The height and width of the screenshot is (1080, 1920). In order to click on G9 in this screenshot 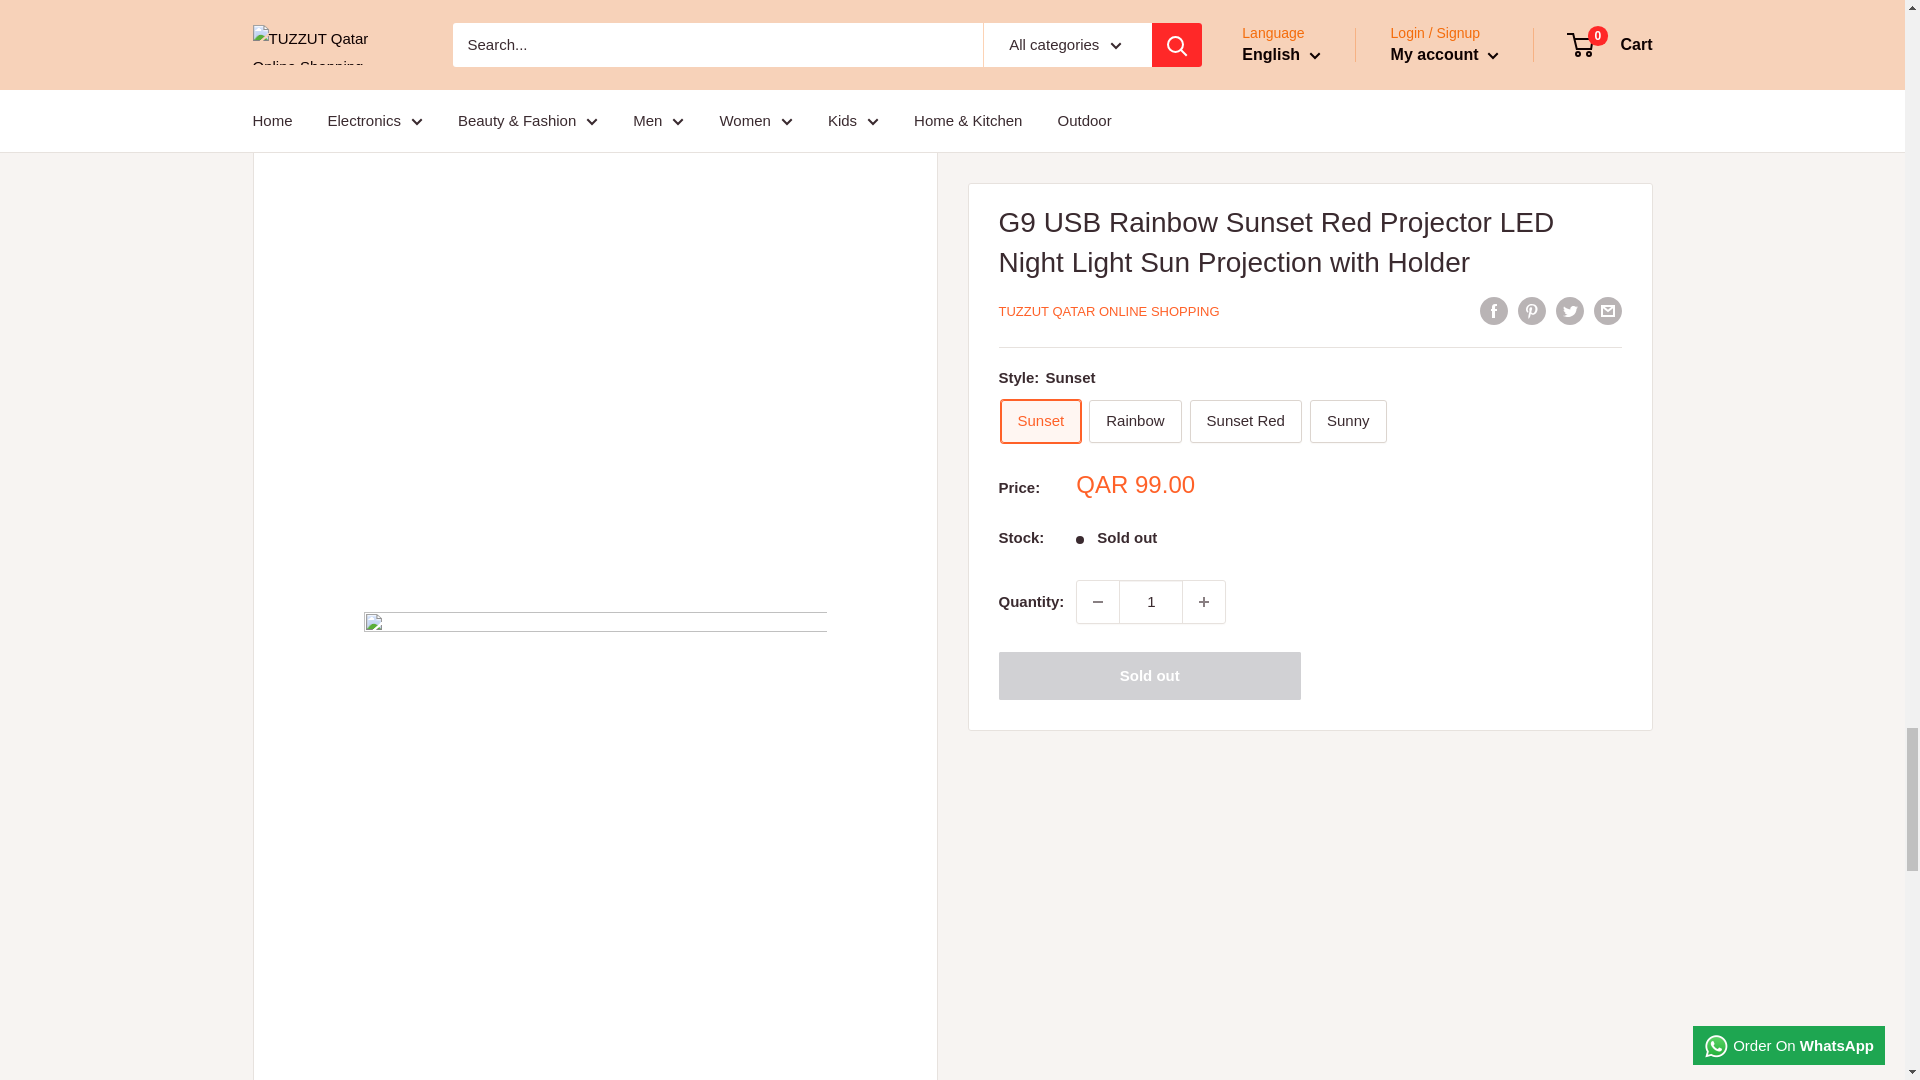, I will do `click(596, 843)`.